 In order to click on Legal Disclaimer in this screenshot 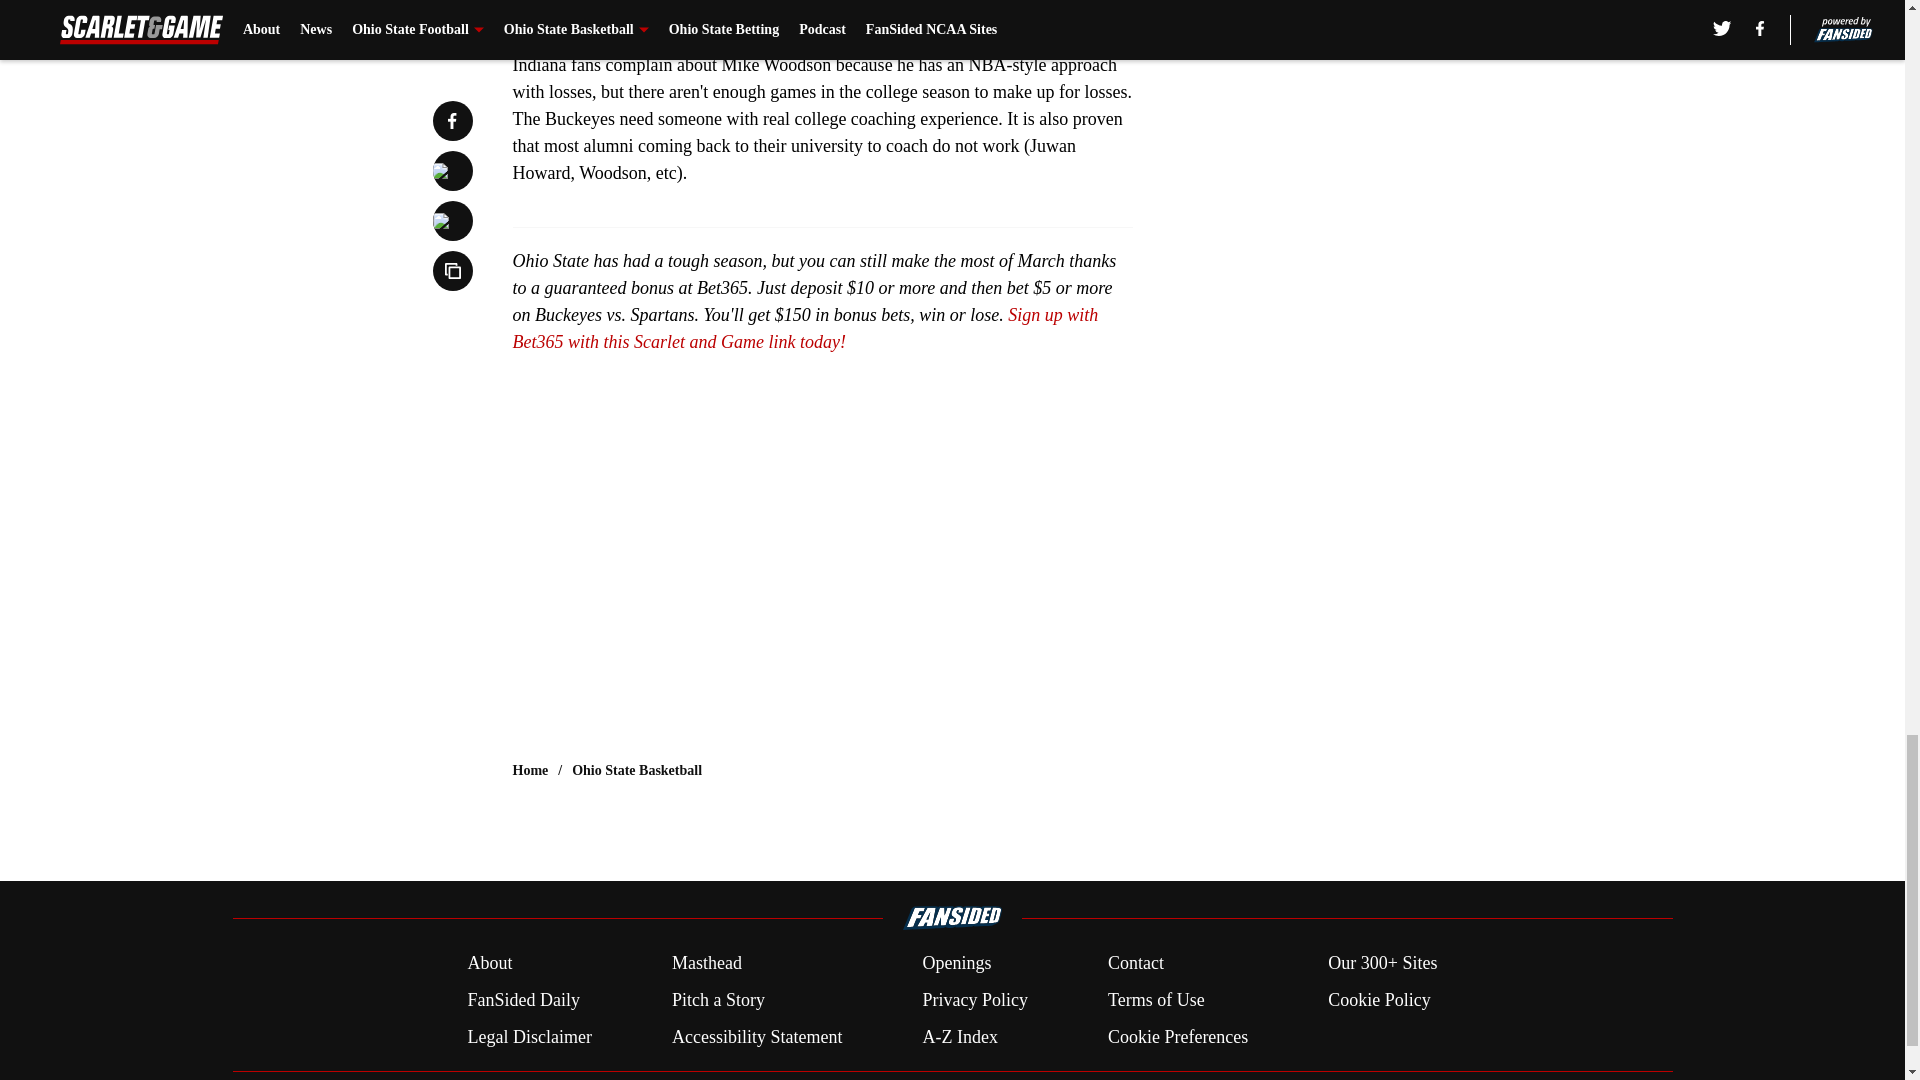, I will do `click(528, 1036)`.